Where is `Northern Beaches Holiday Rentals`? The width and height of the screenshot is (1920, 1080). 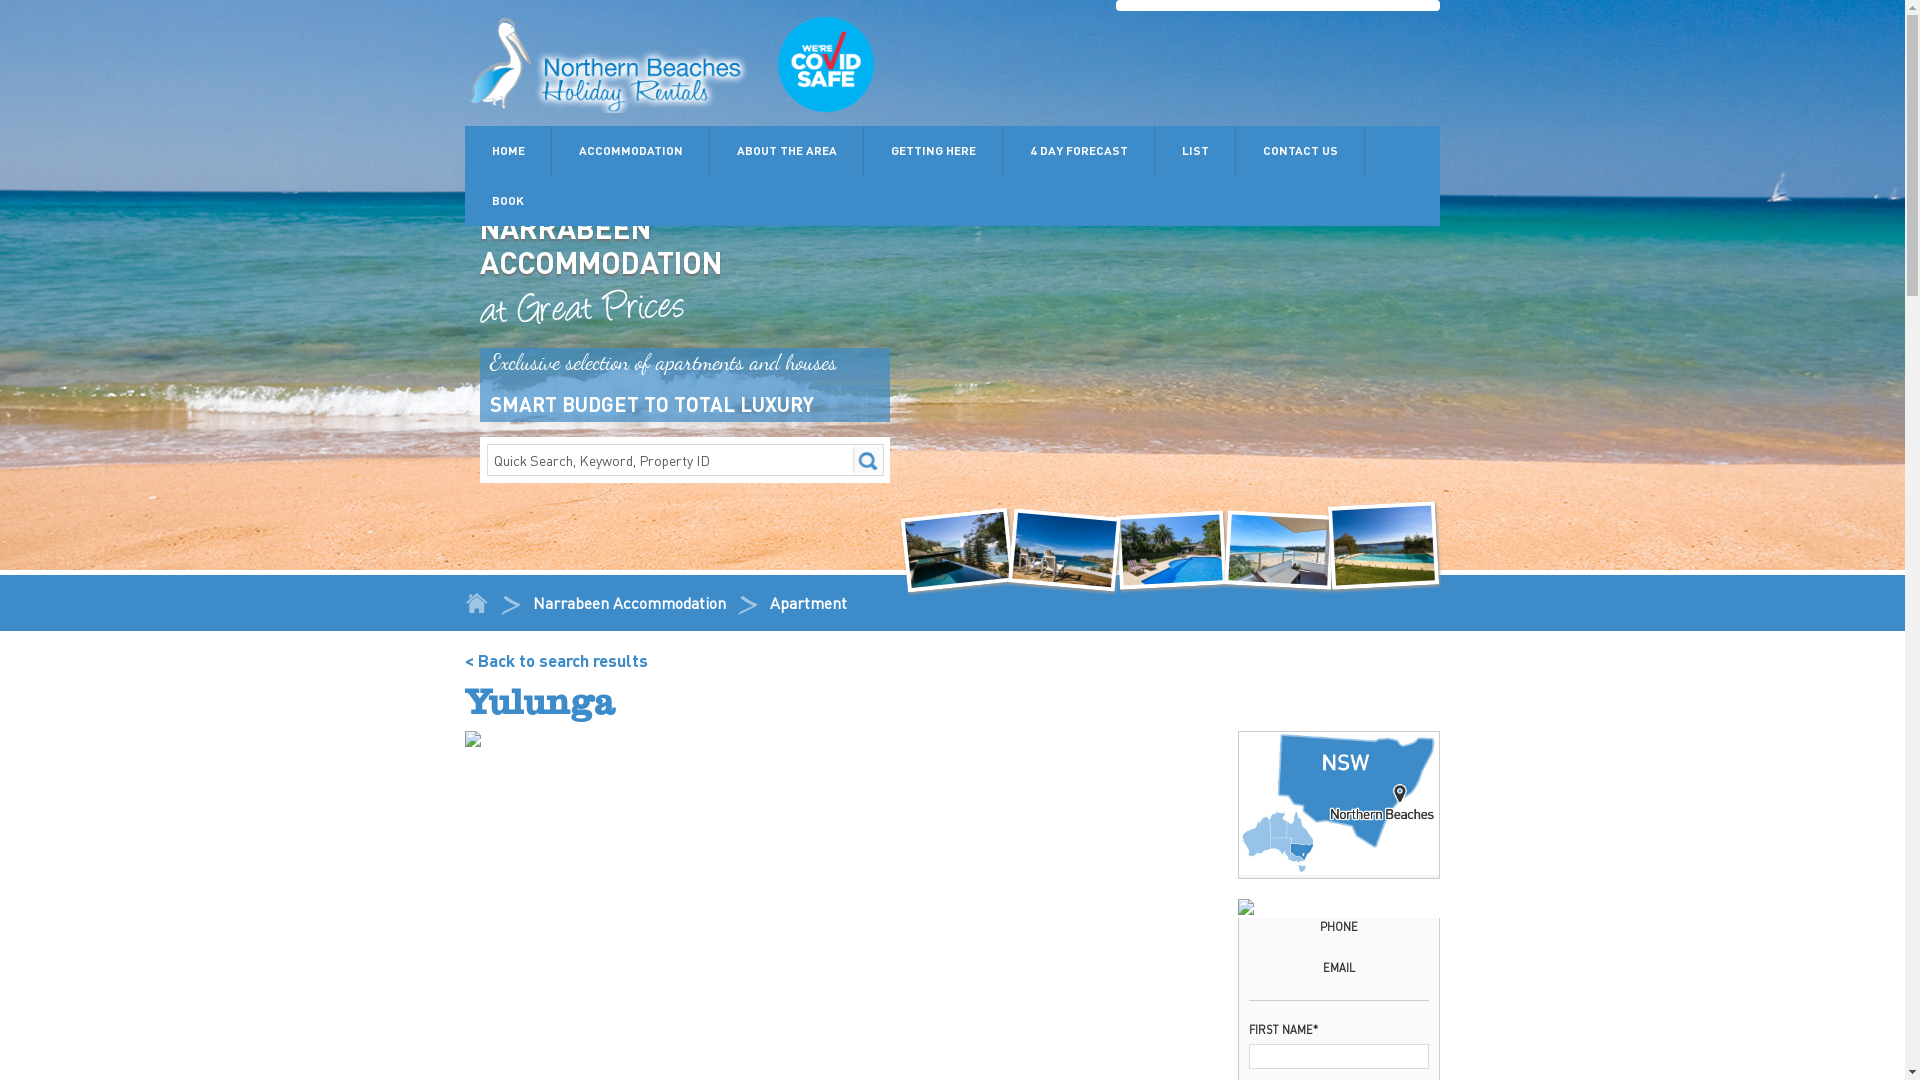
Northern Beaches Holiday Rentals is located at coordinates (1170, 547).